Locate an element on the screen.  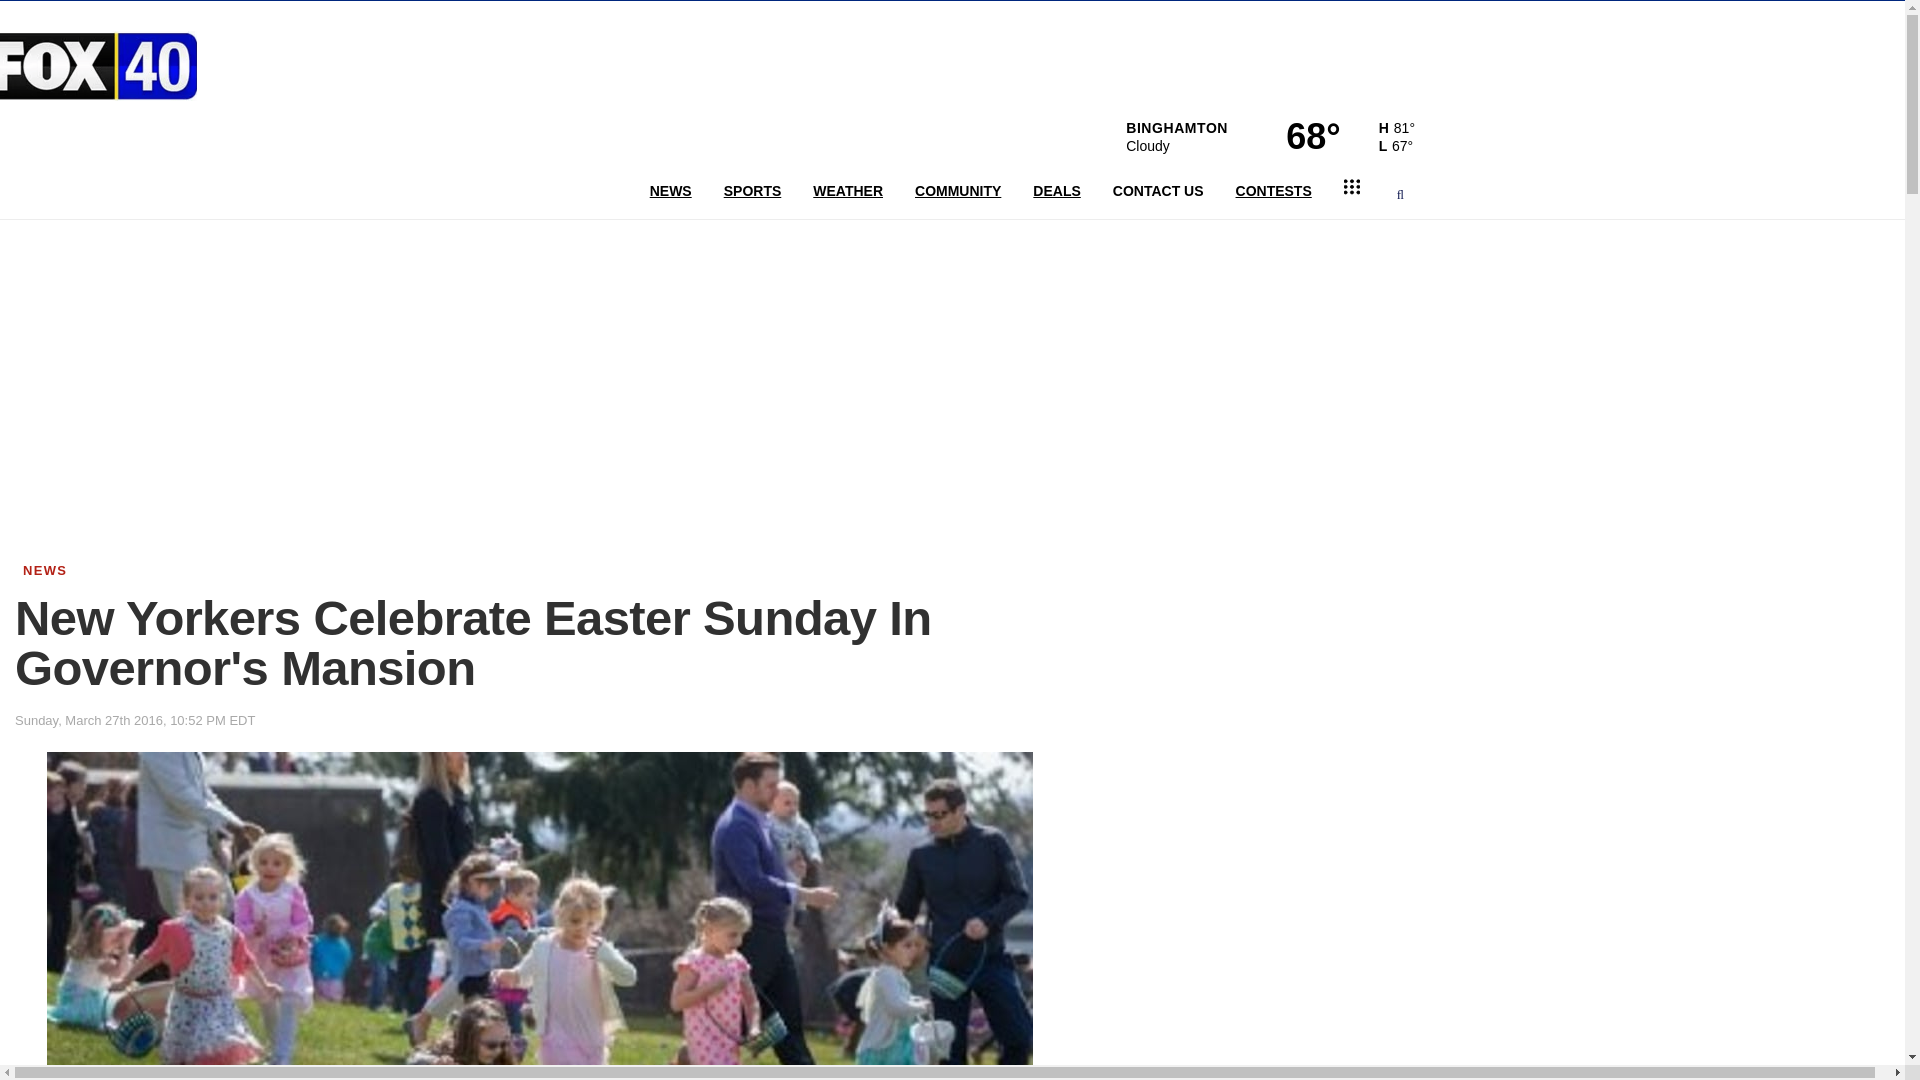
SPORTS is located at coordinates (753, 191).